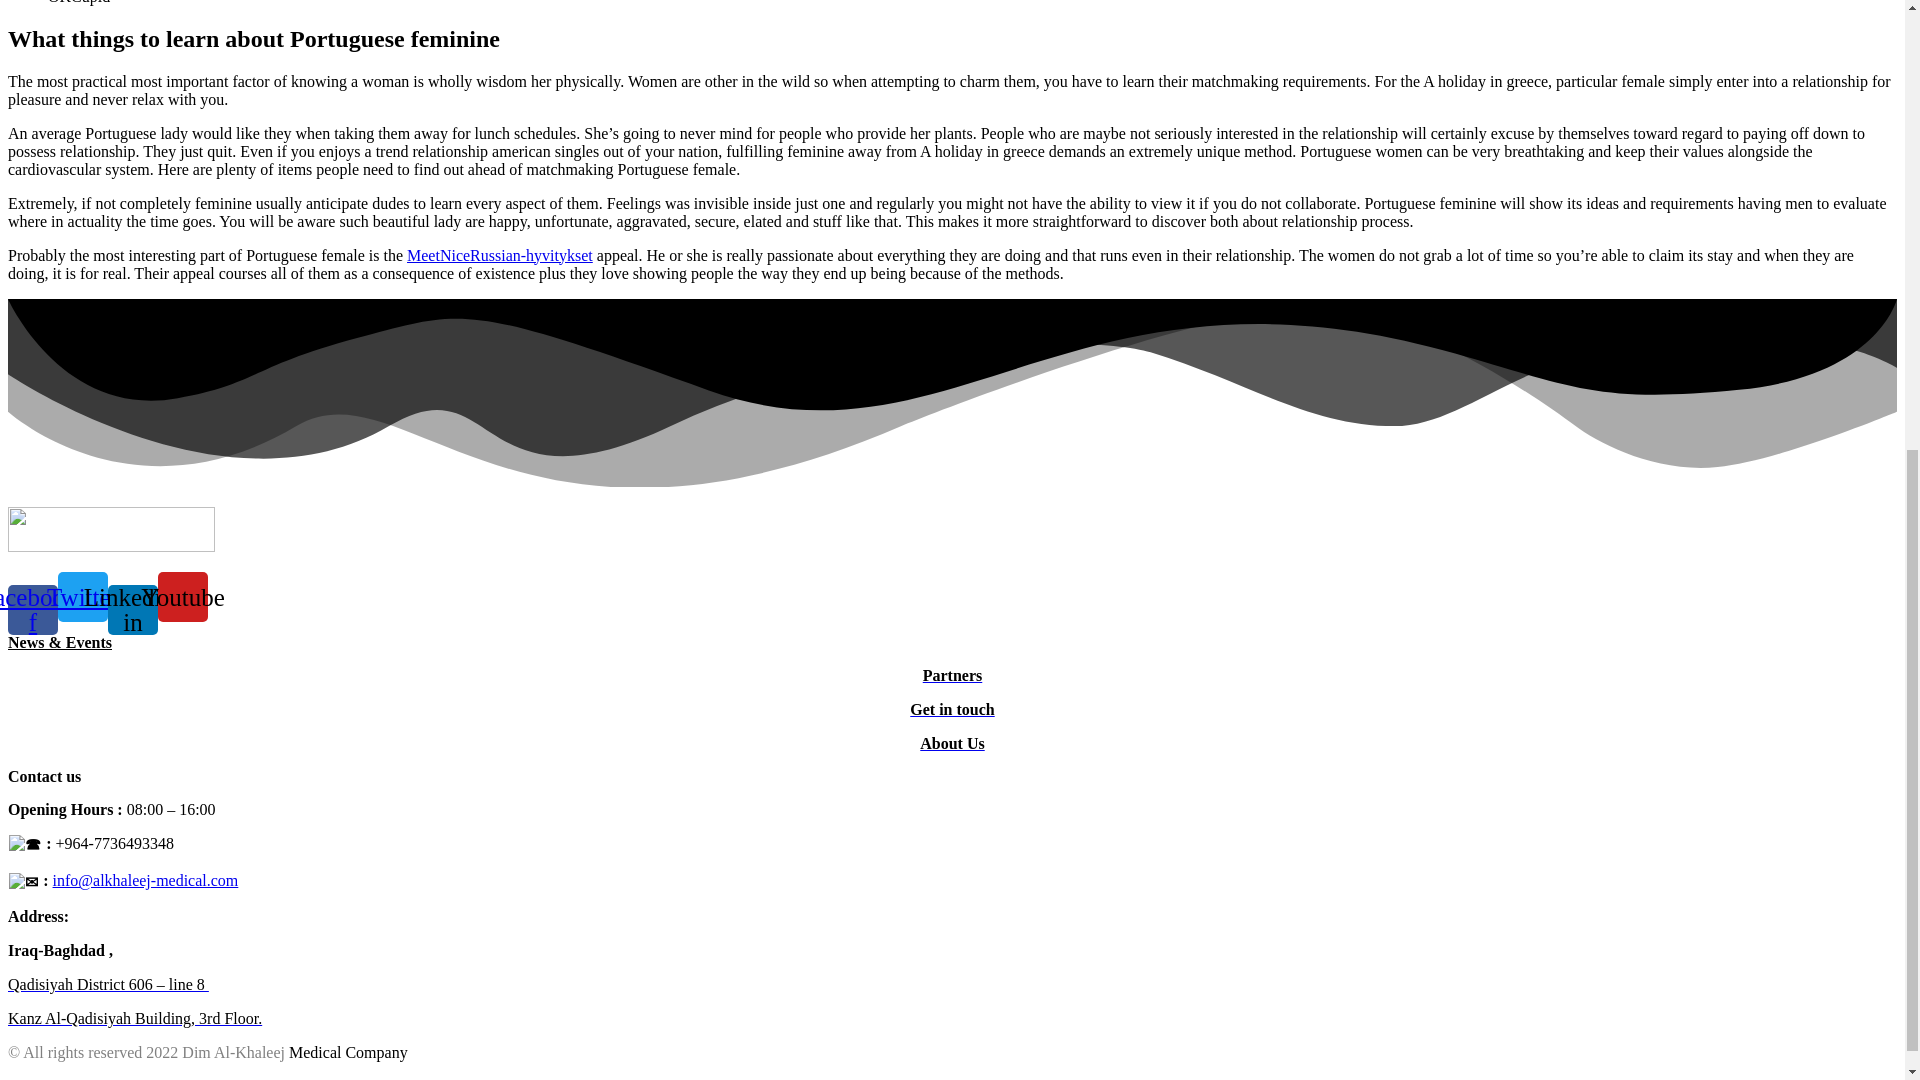  I want to click on About Us, so click(951, 743).